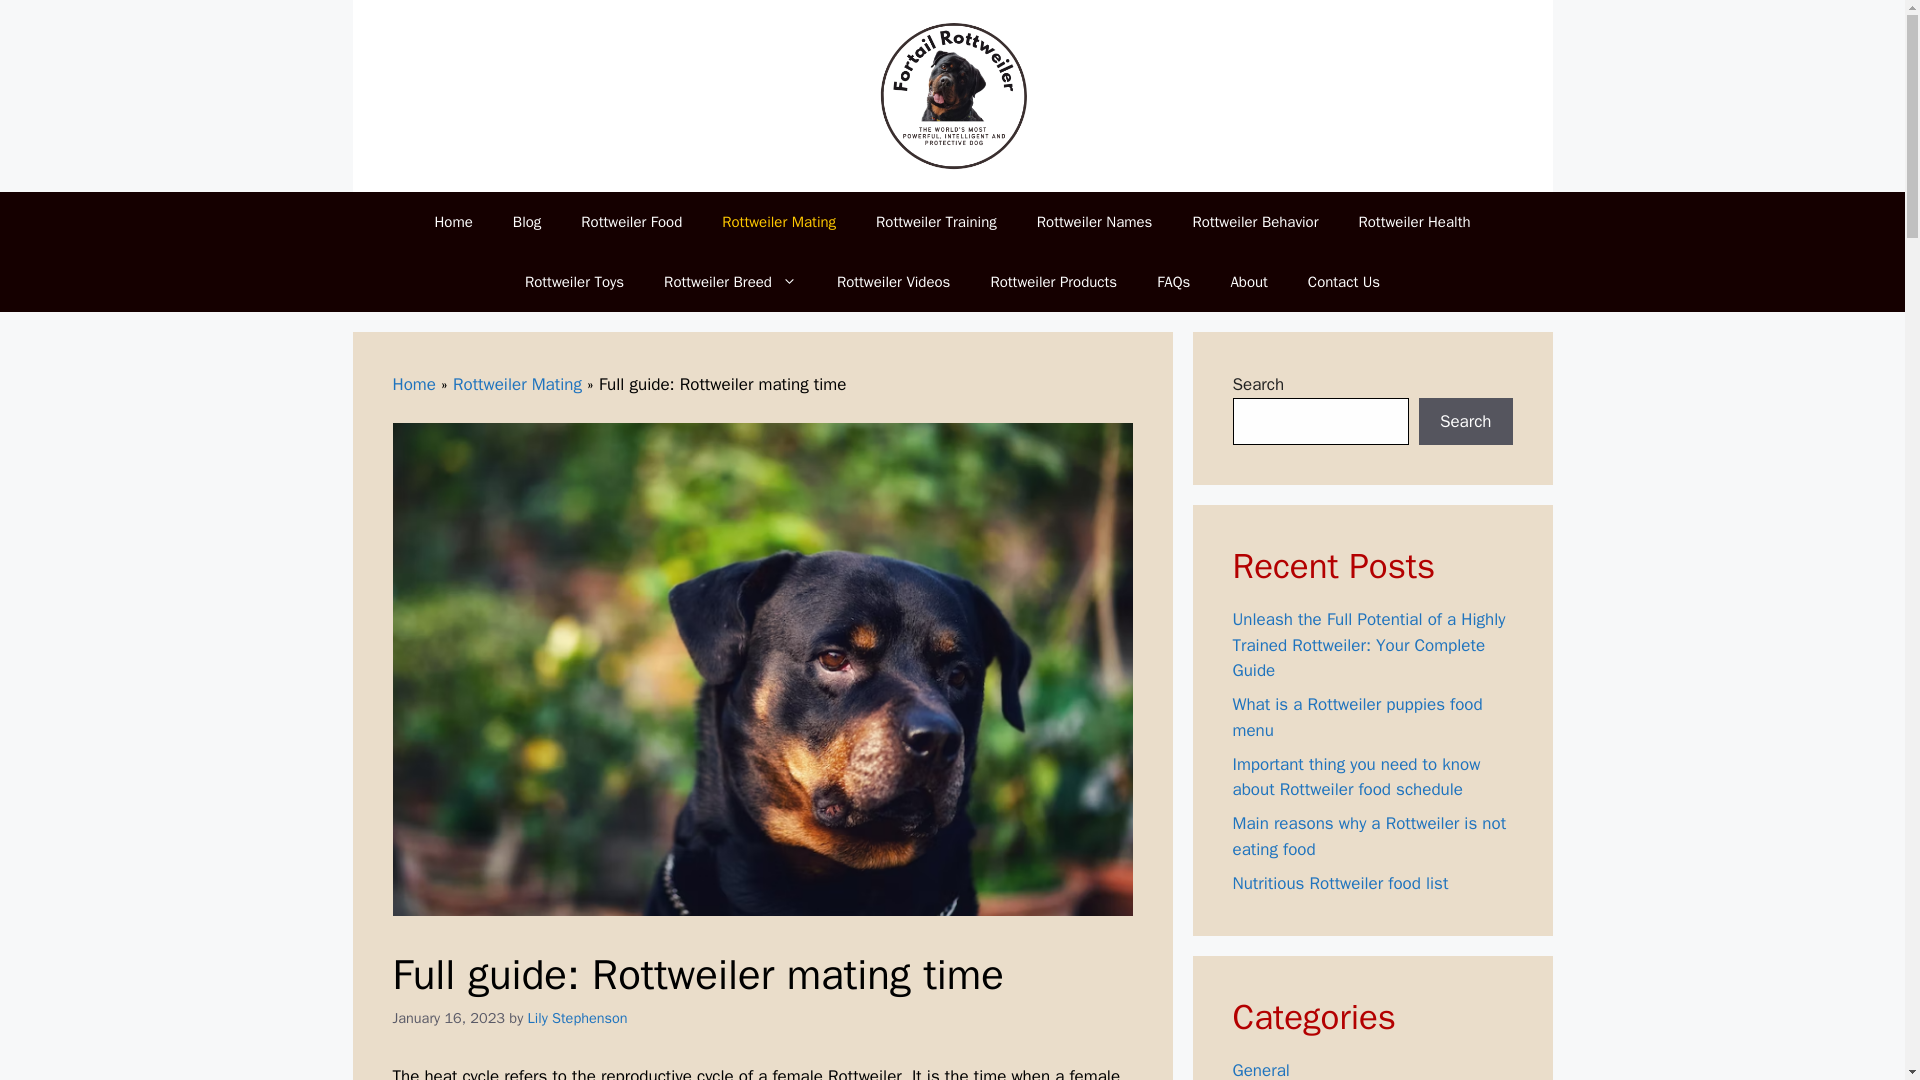 This screenshot has height=1080, width=1920. I want to click on Rottweiler Health, so click(1414, 222).